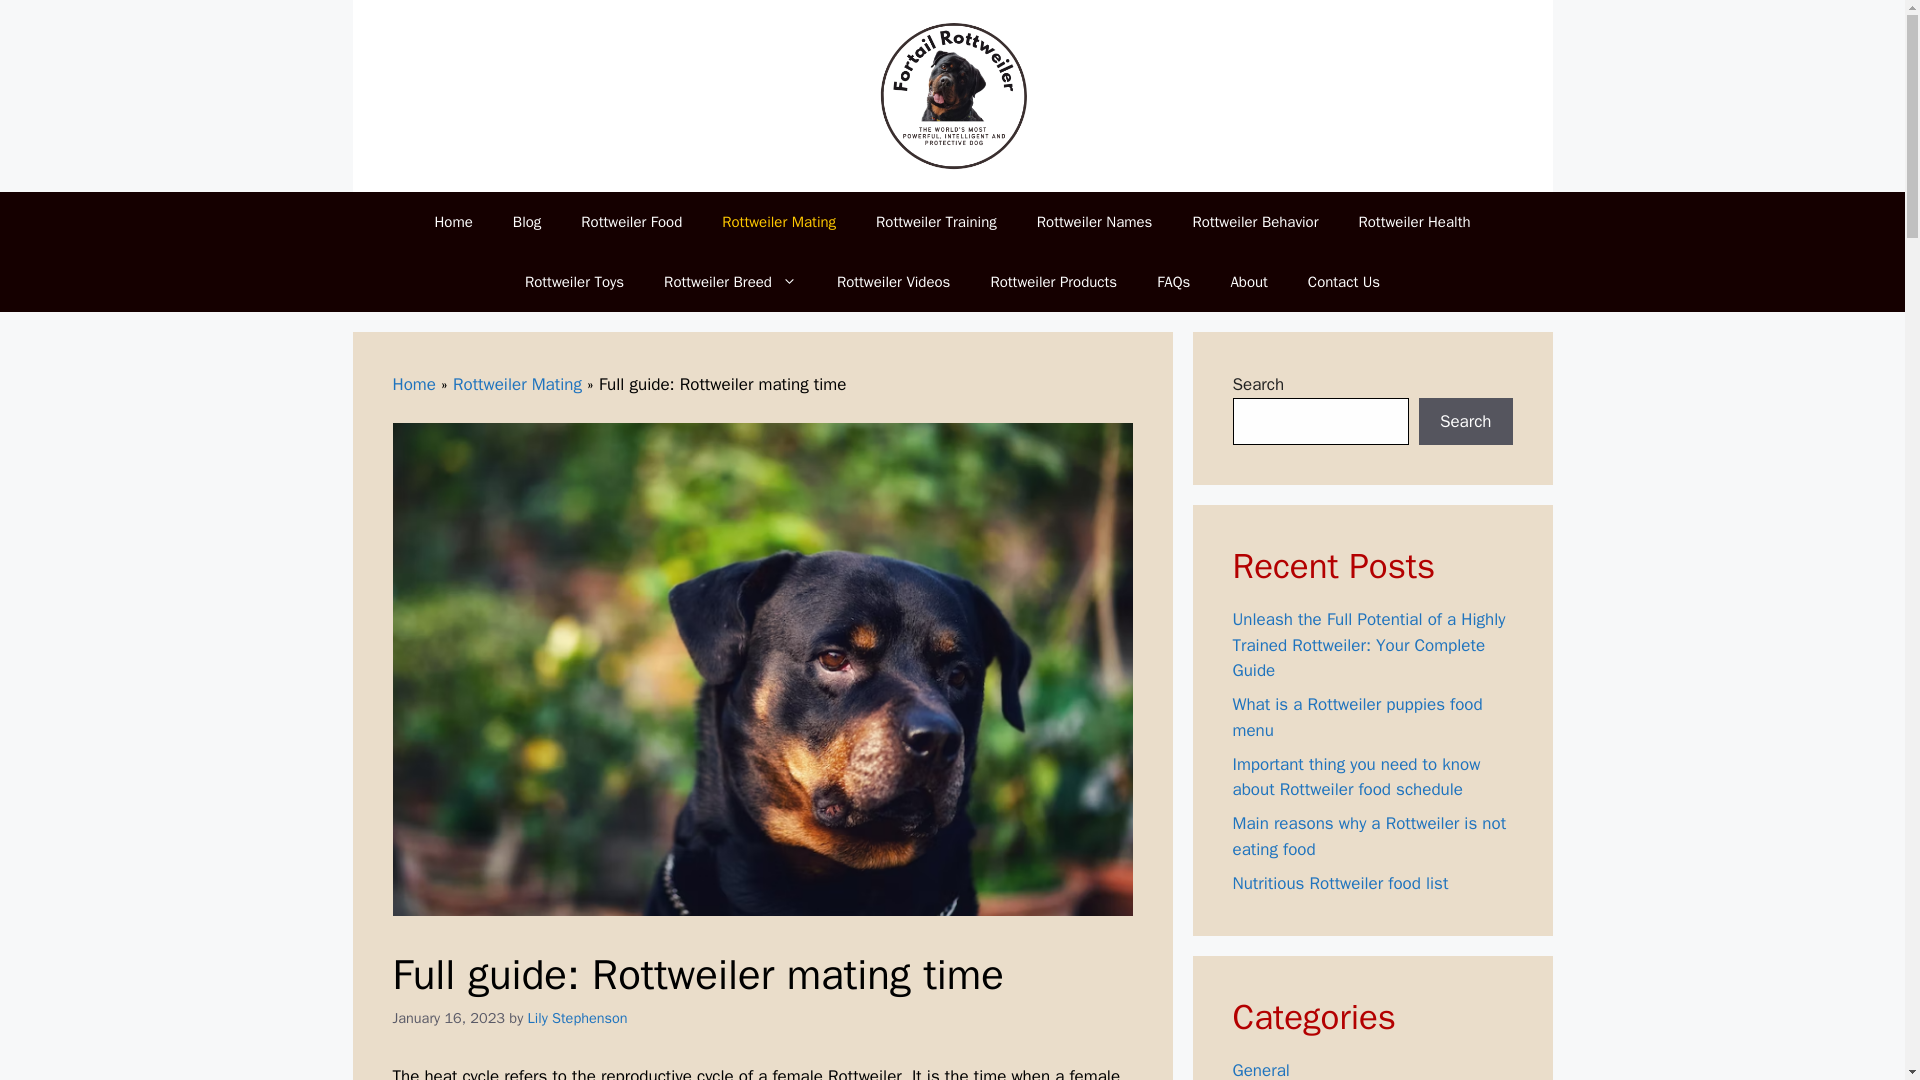 This screenshot has height=1080, width=1920. I want to click on Rottweiler Health, so click(1414, 222).